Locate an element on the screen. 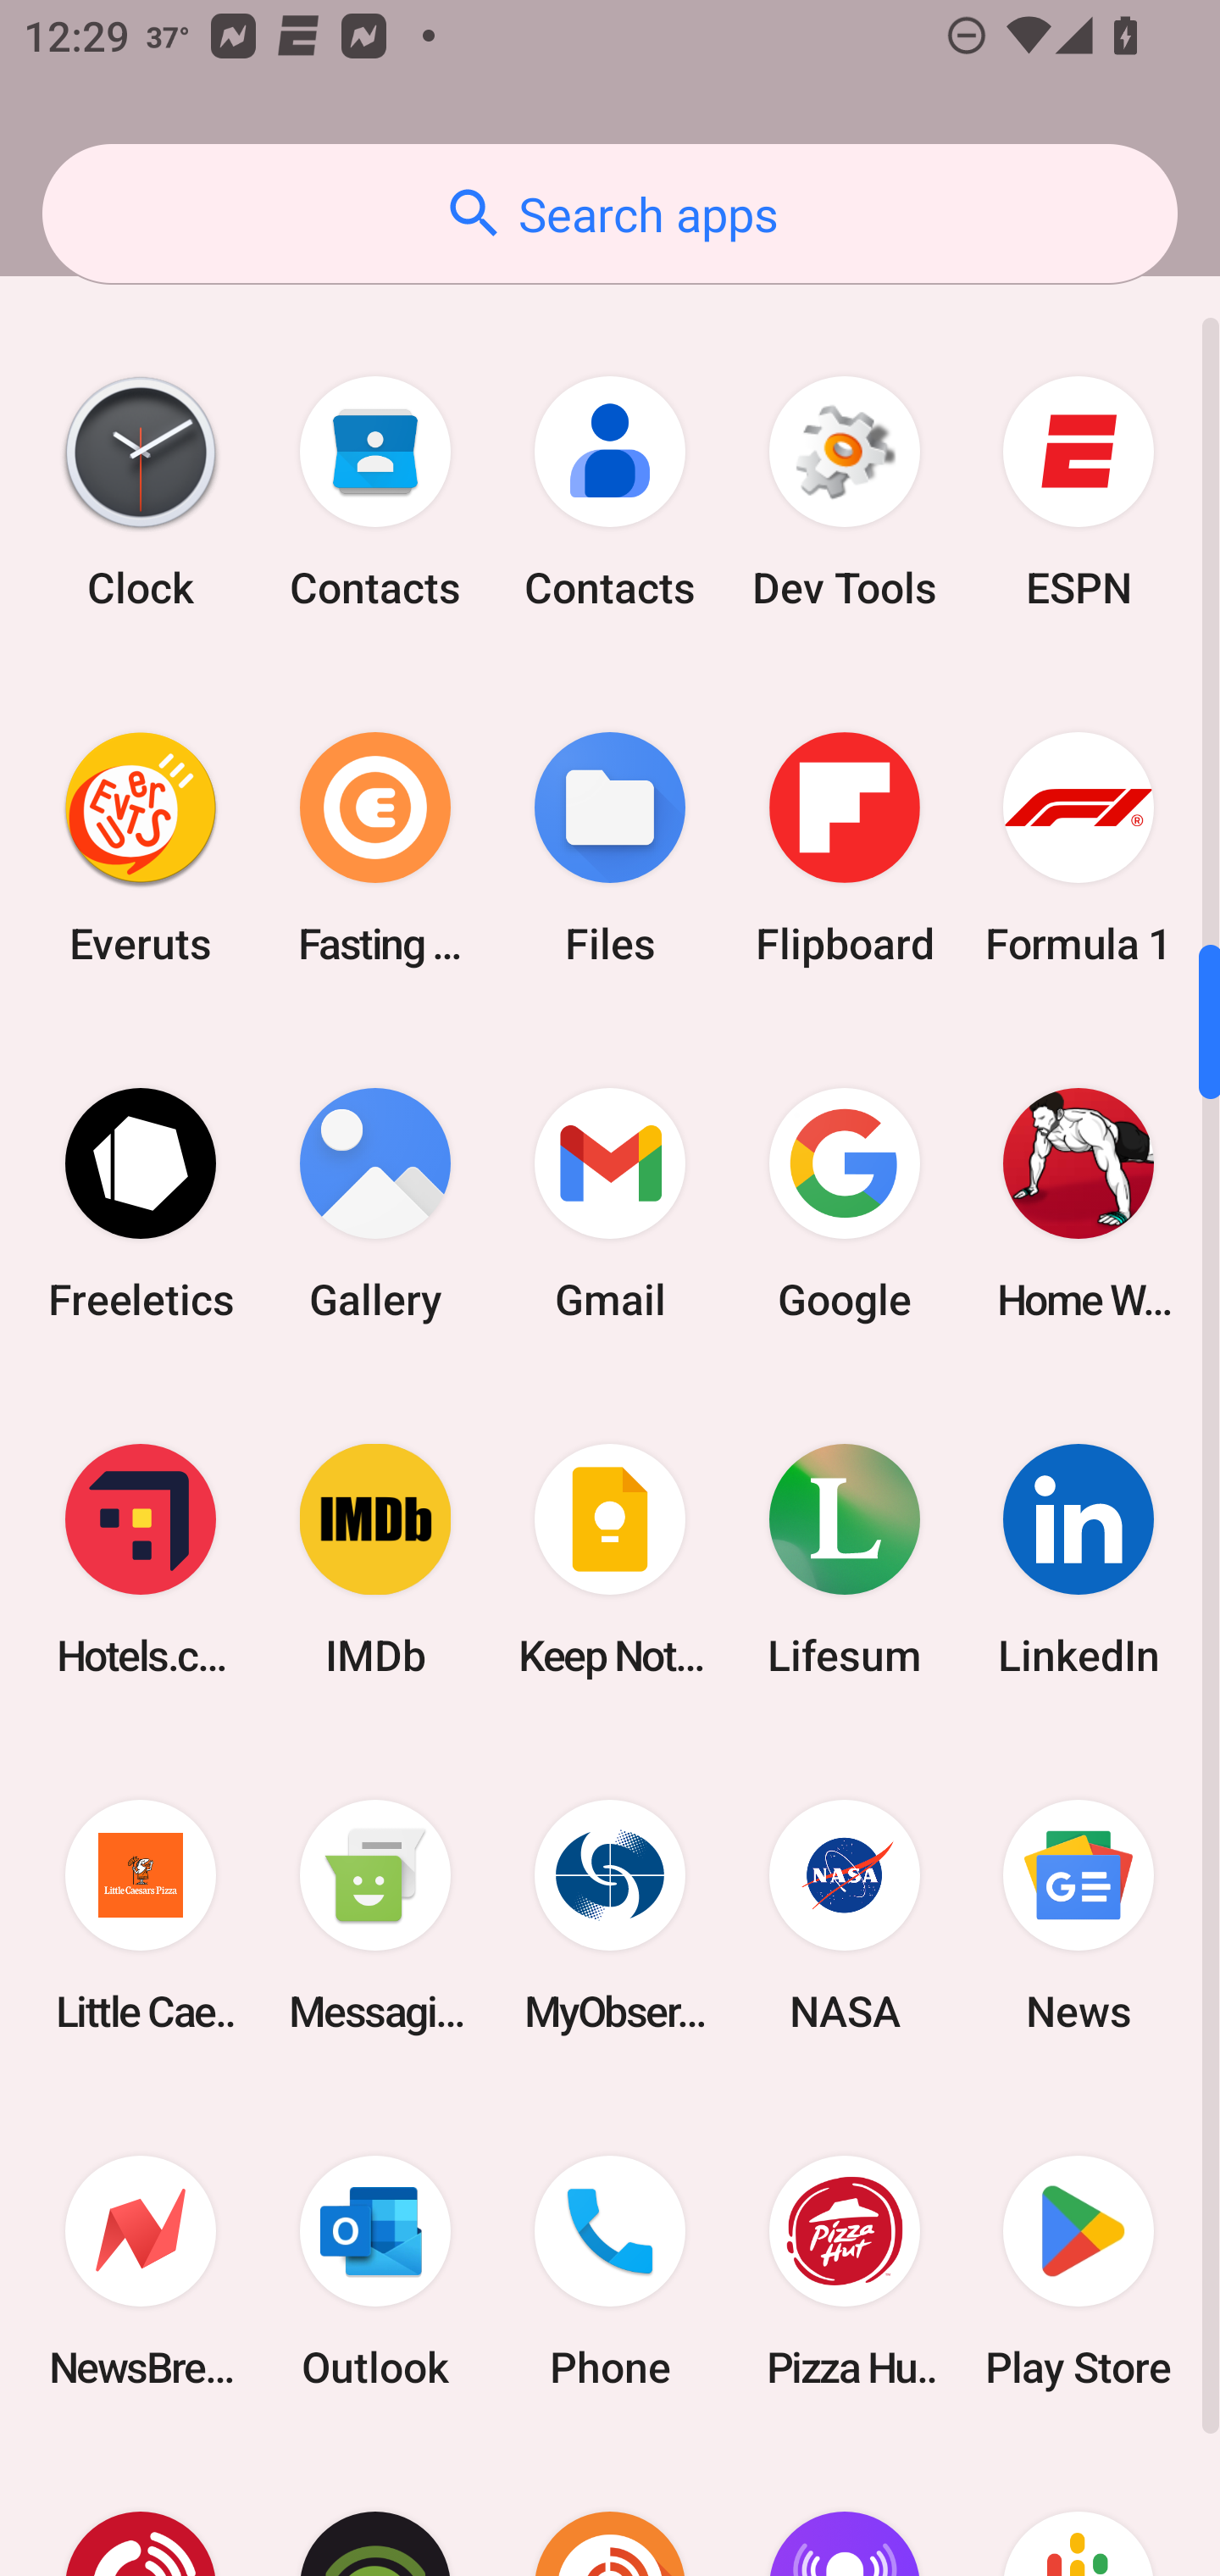  LinkedIn is located at coordinates (1079, 1561).